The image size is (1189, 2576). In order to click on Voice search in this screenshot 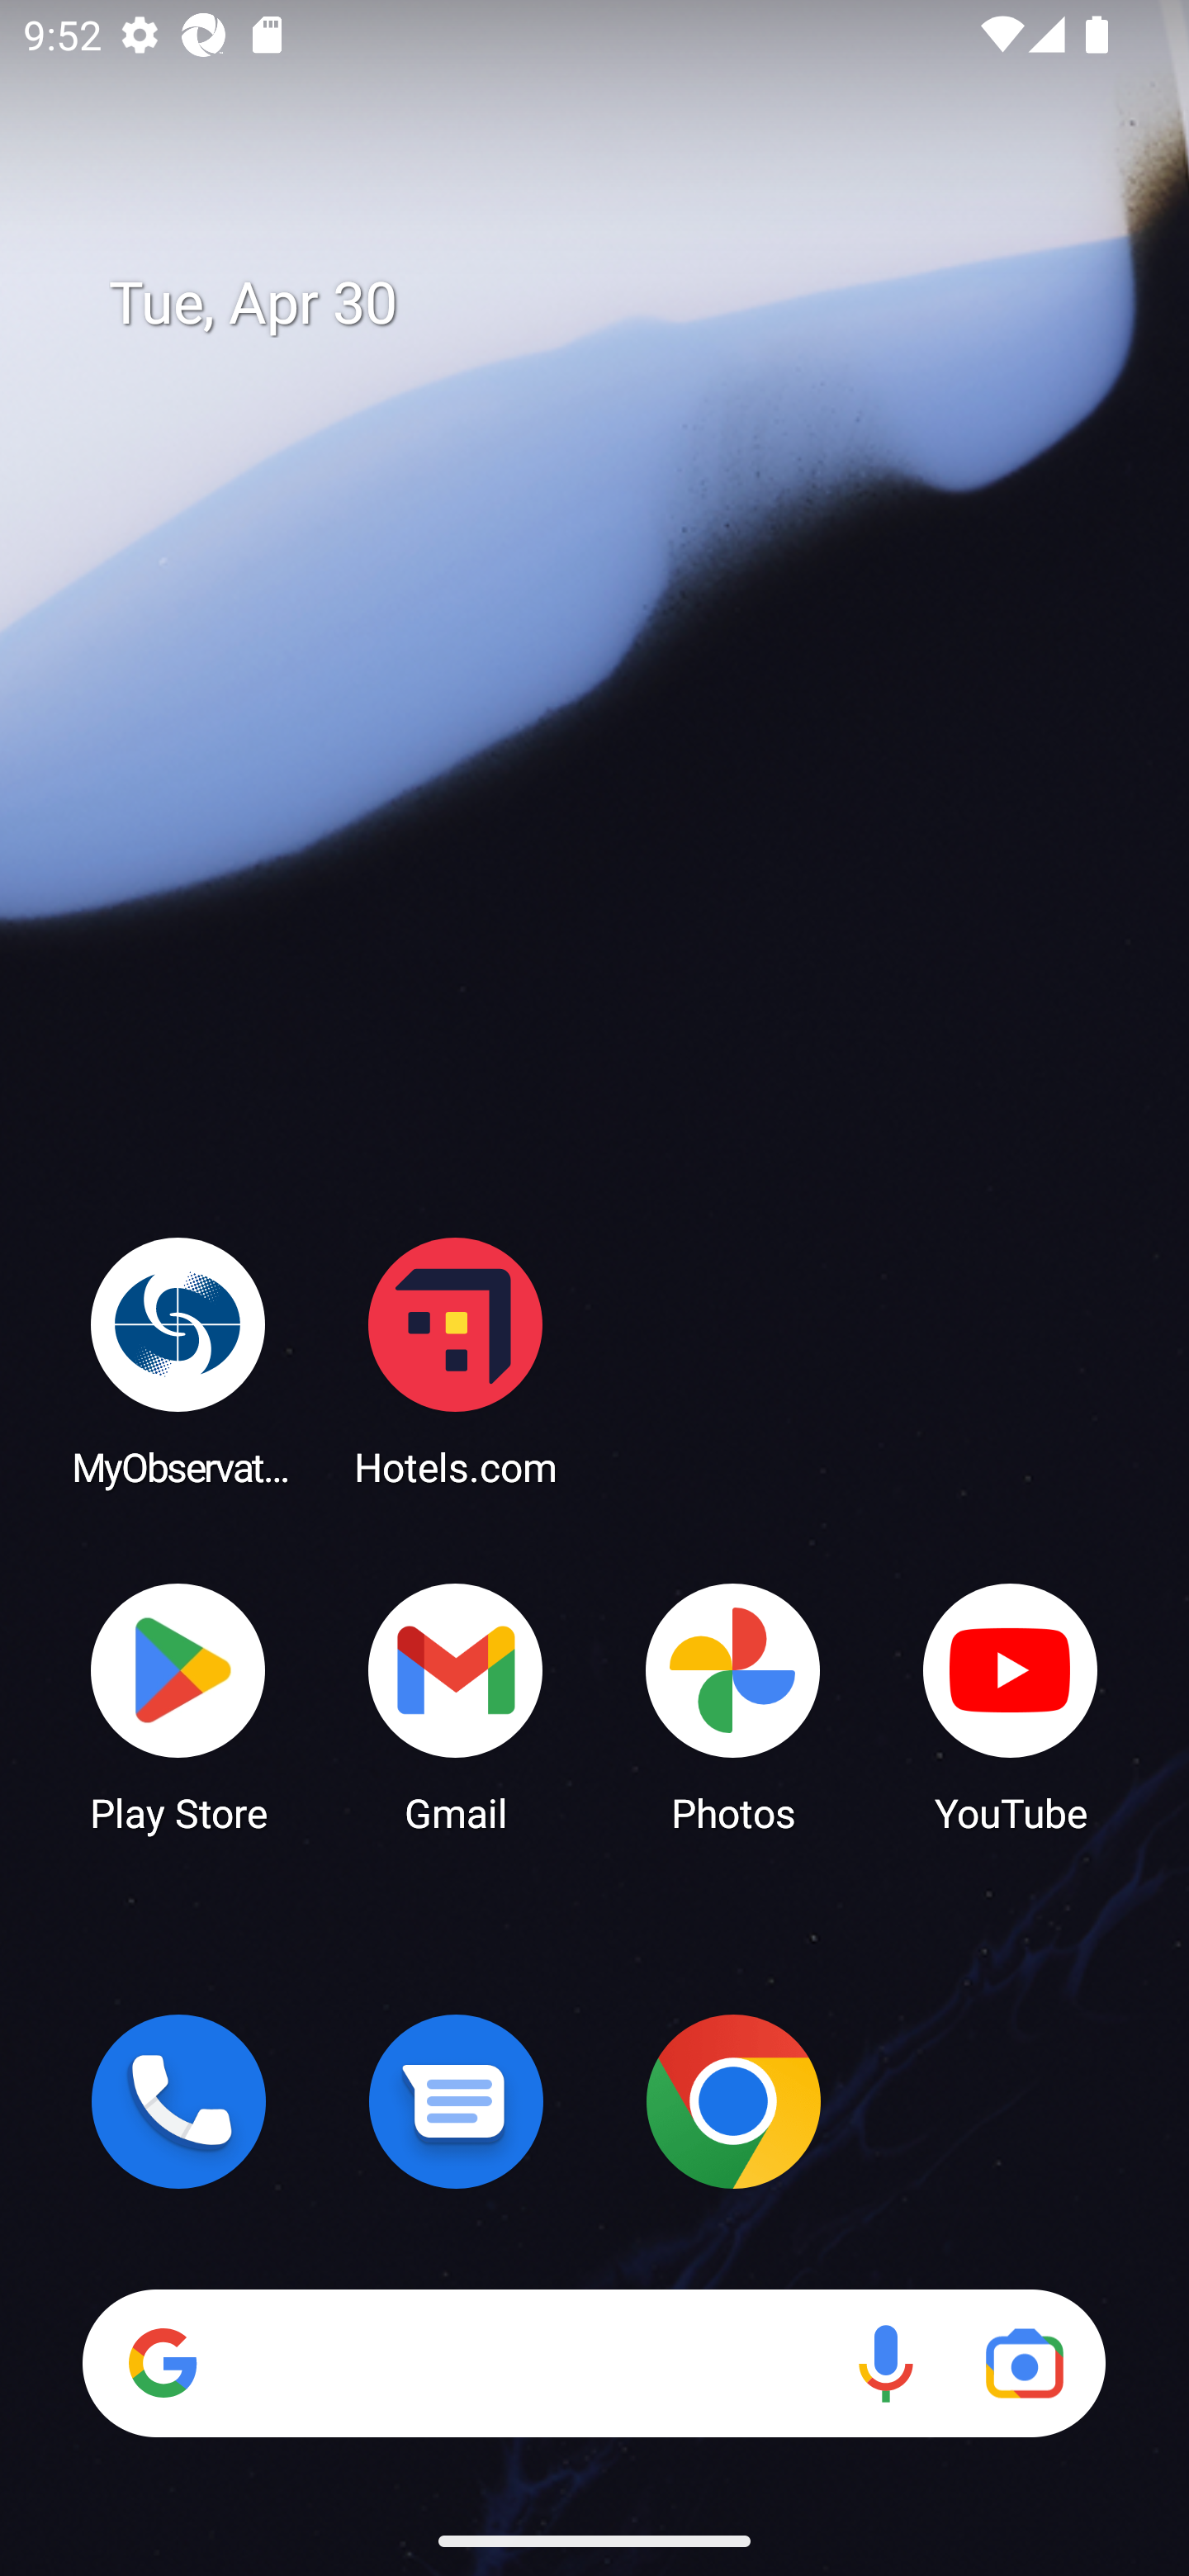, I will do `click(885, 2363)`.